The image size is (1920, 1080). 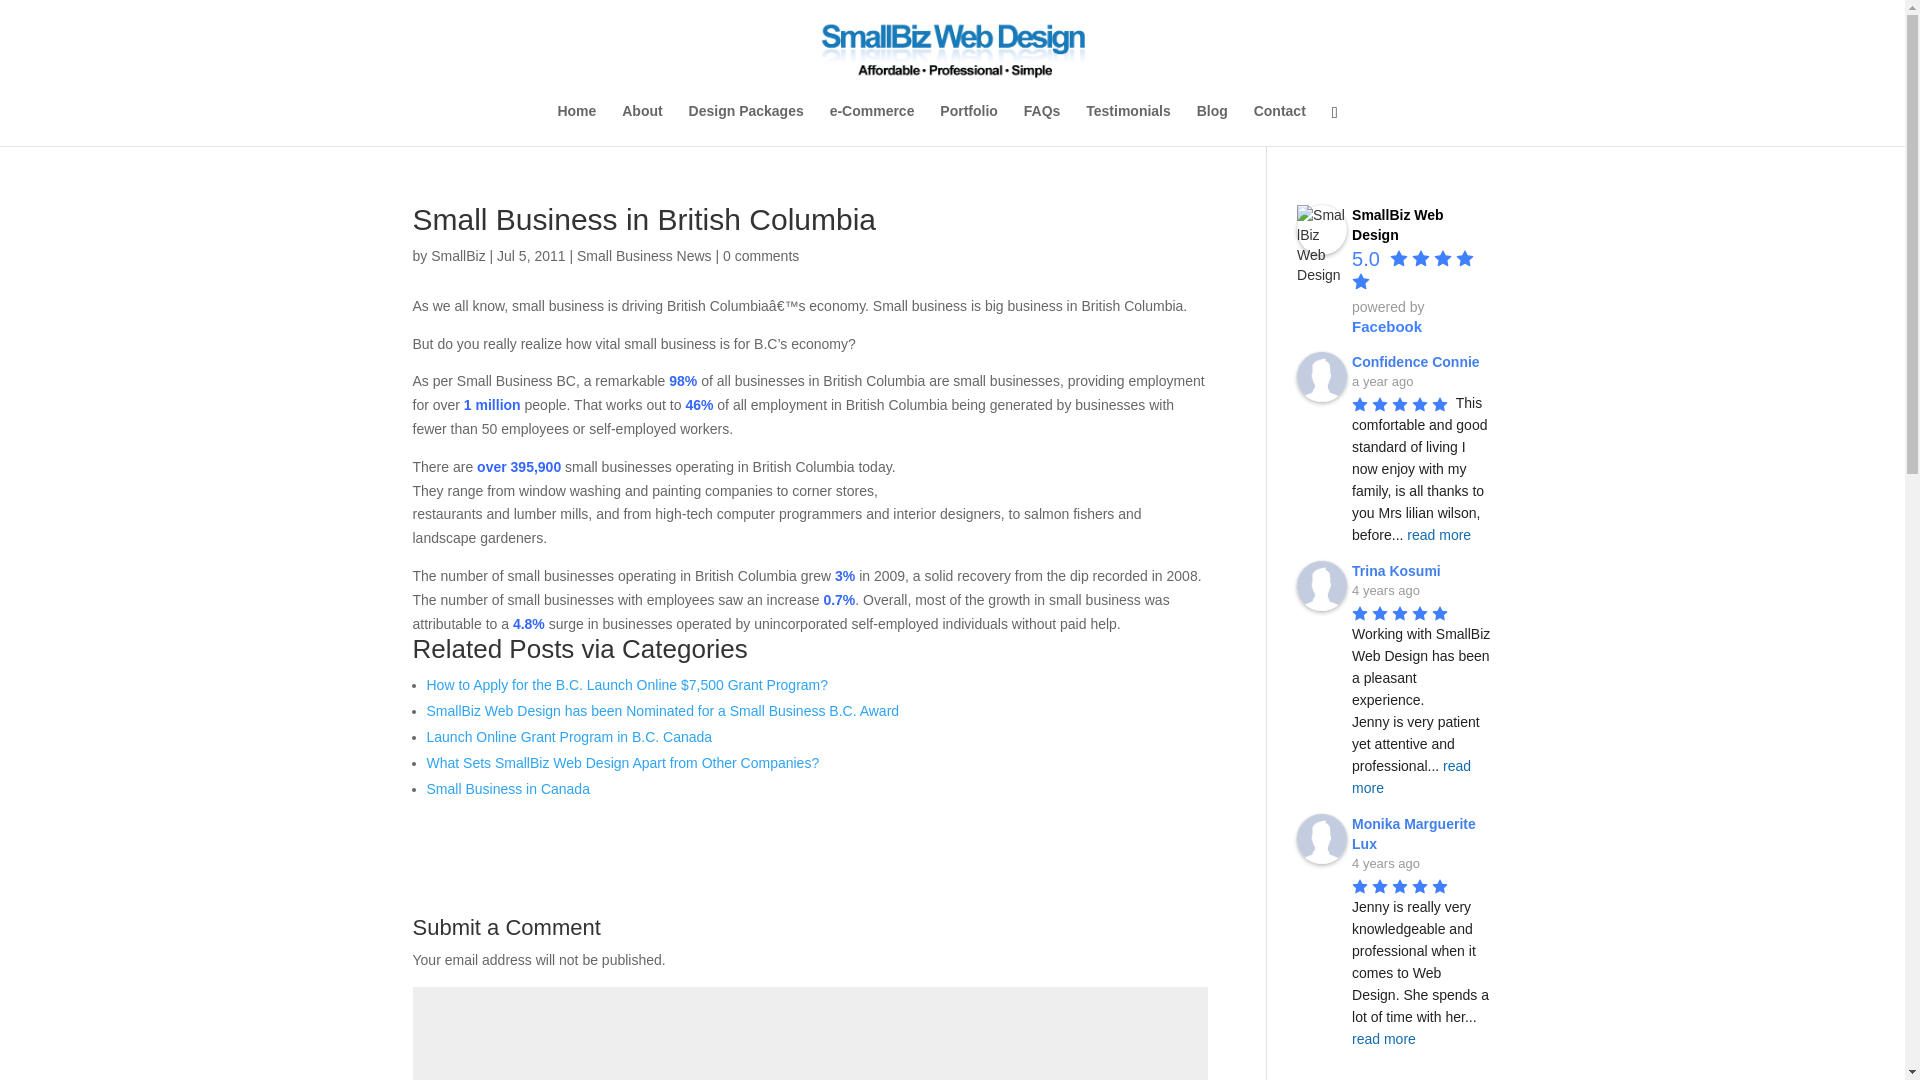 I want to click on Small Business in Canada, so click(x=508, y=788).